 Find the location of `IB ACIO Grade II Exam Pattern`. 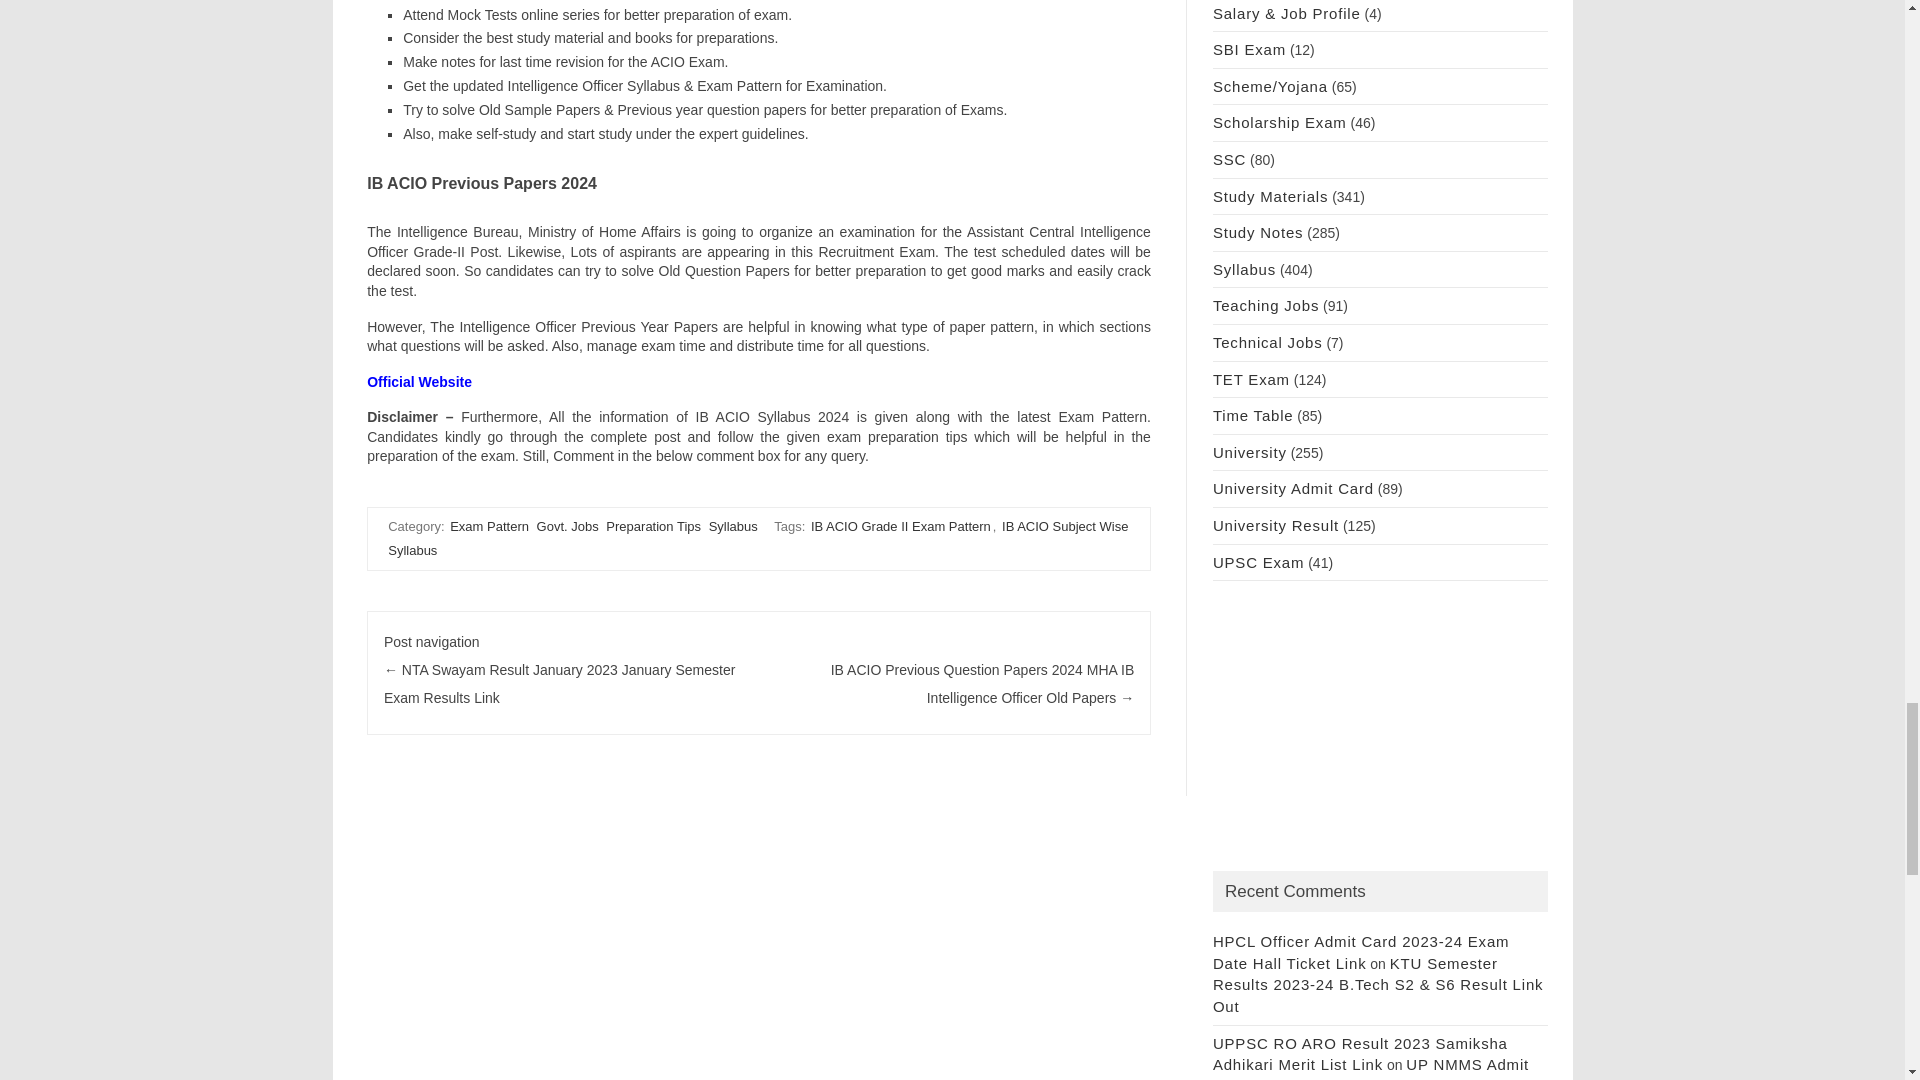

IB ACIO Grade II Exam Pattern is located at coordinates (900, 526).